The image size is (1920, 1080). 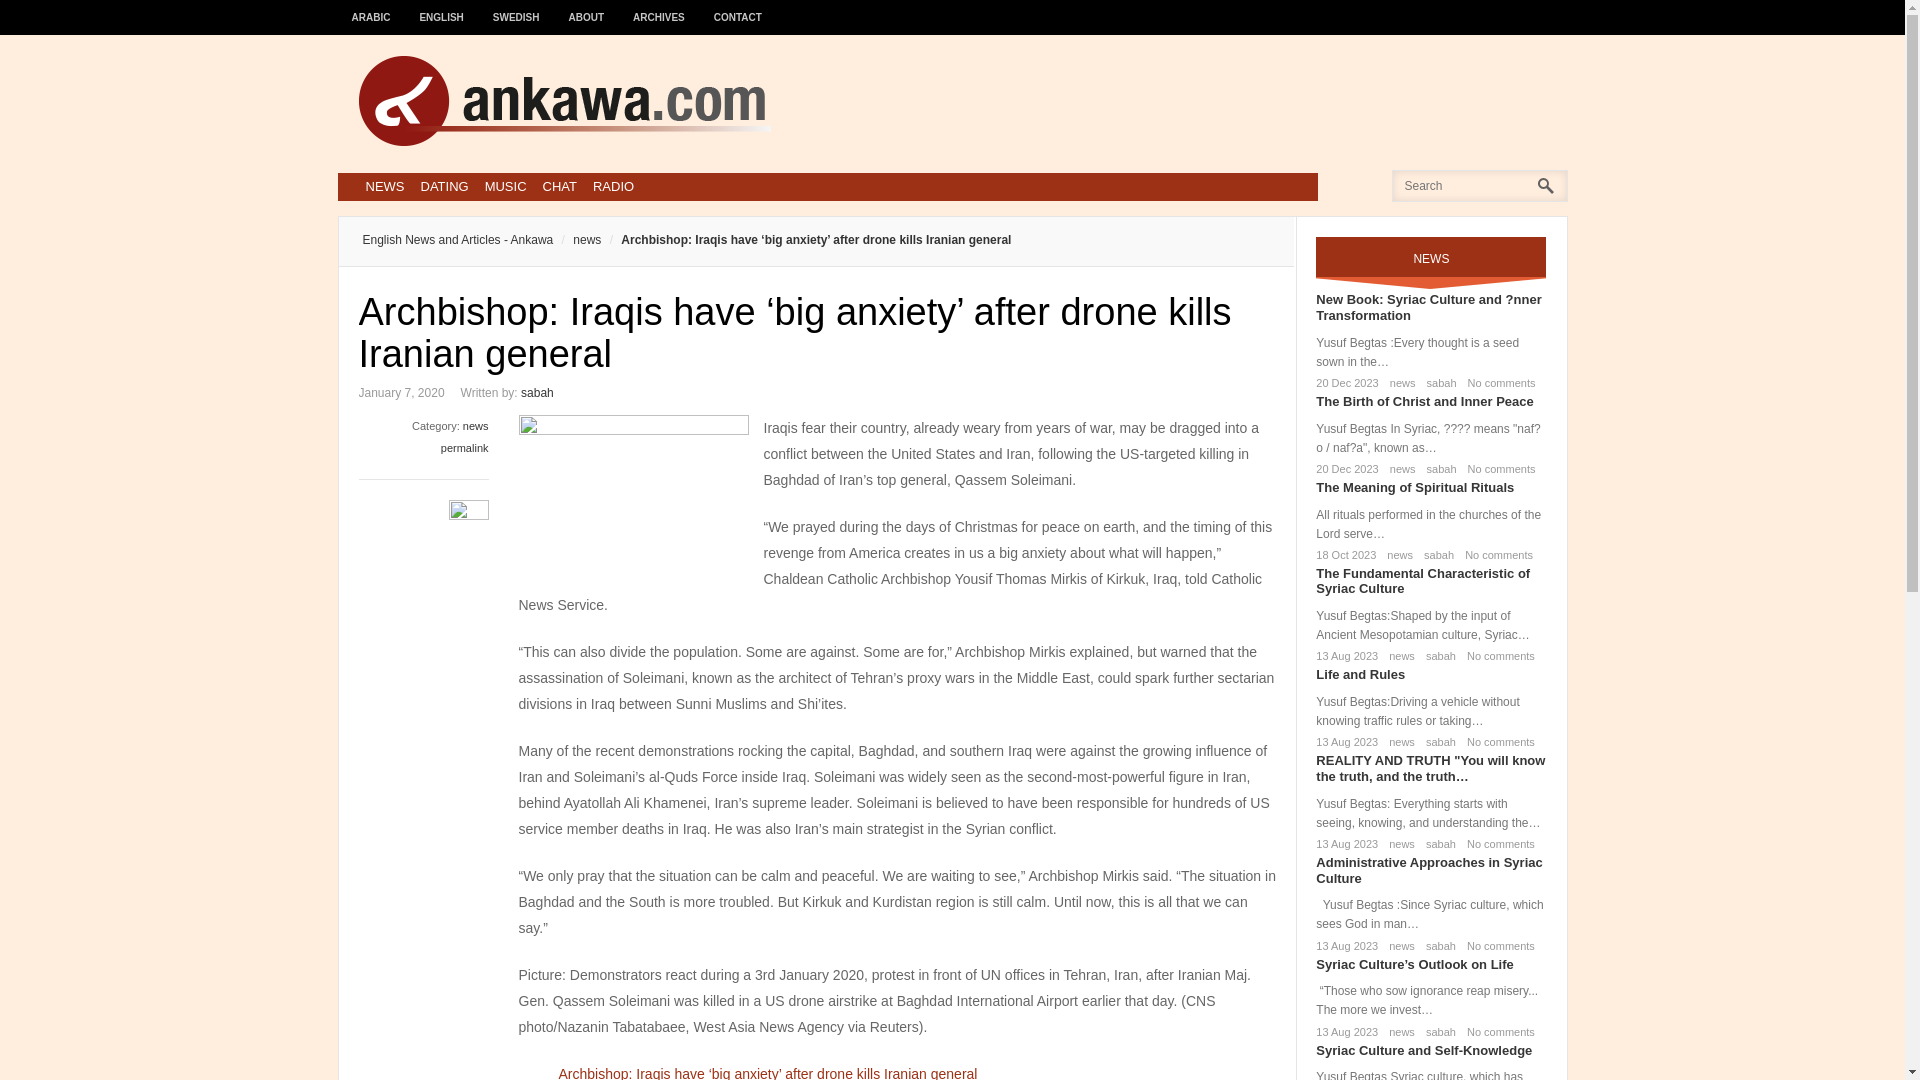 I want to click on sabah, so click(x=537, y=392).